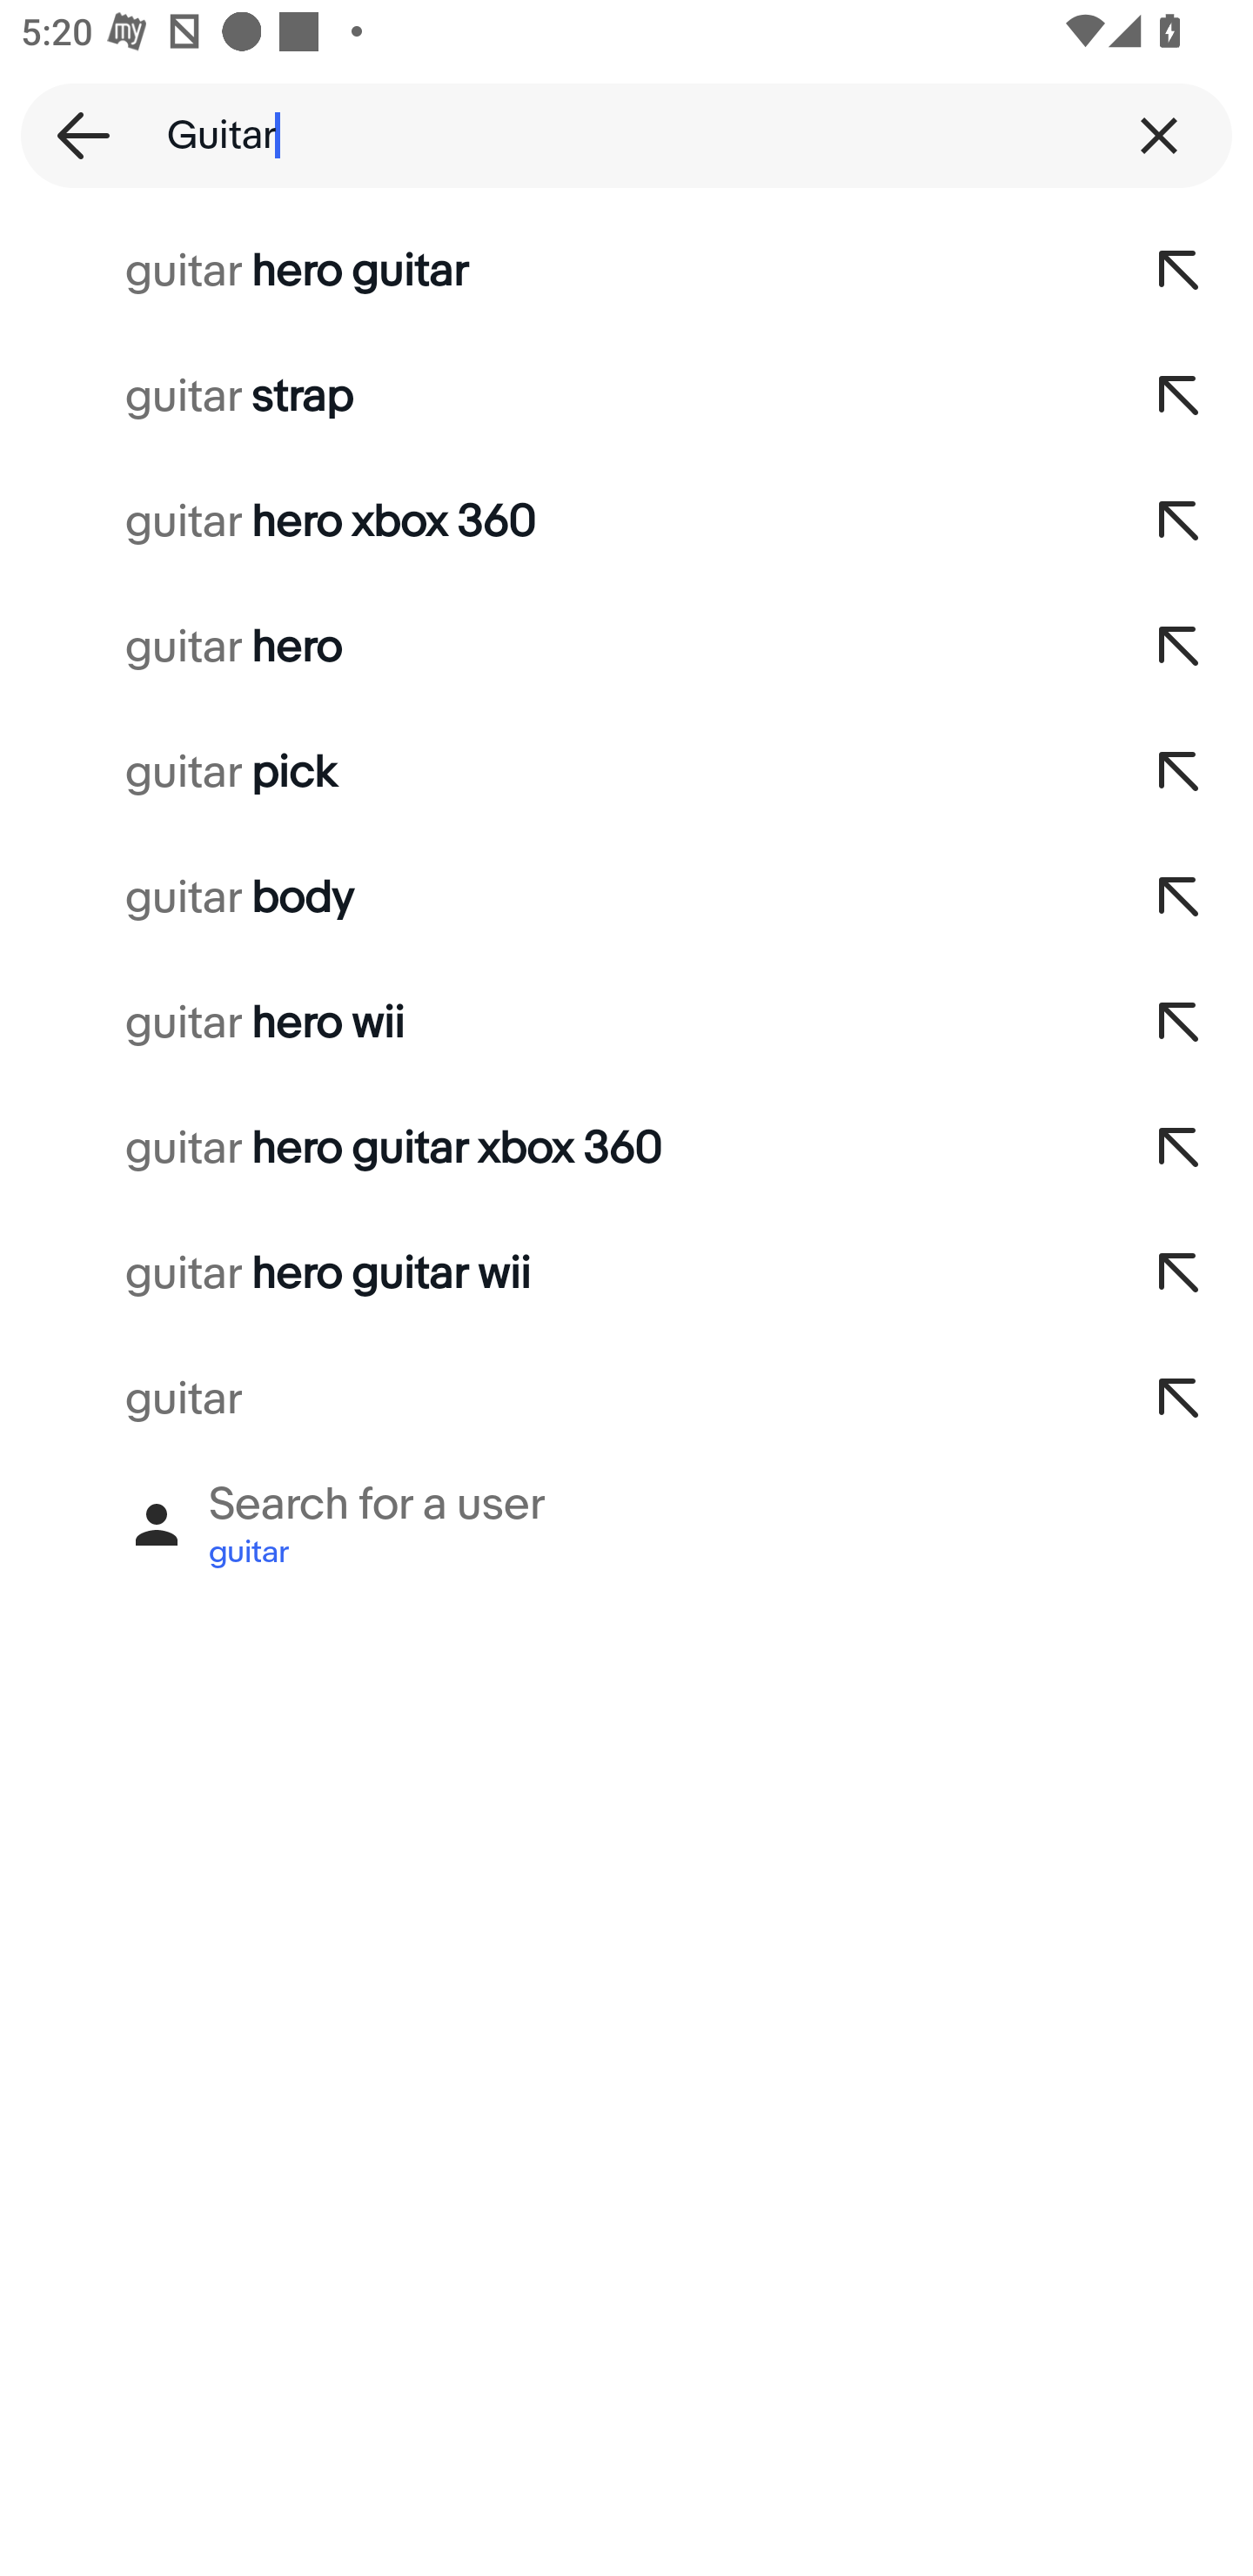  Describe the element at coordinates (626, 135) in the screenshot. I see `Guitar` at that location.